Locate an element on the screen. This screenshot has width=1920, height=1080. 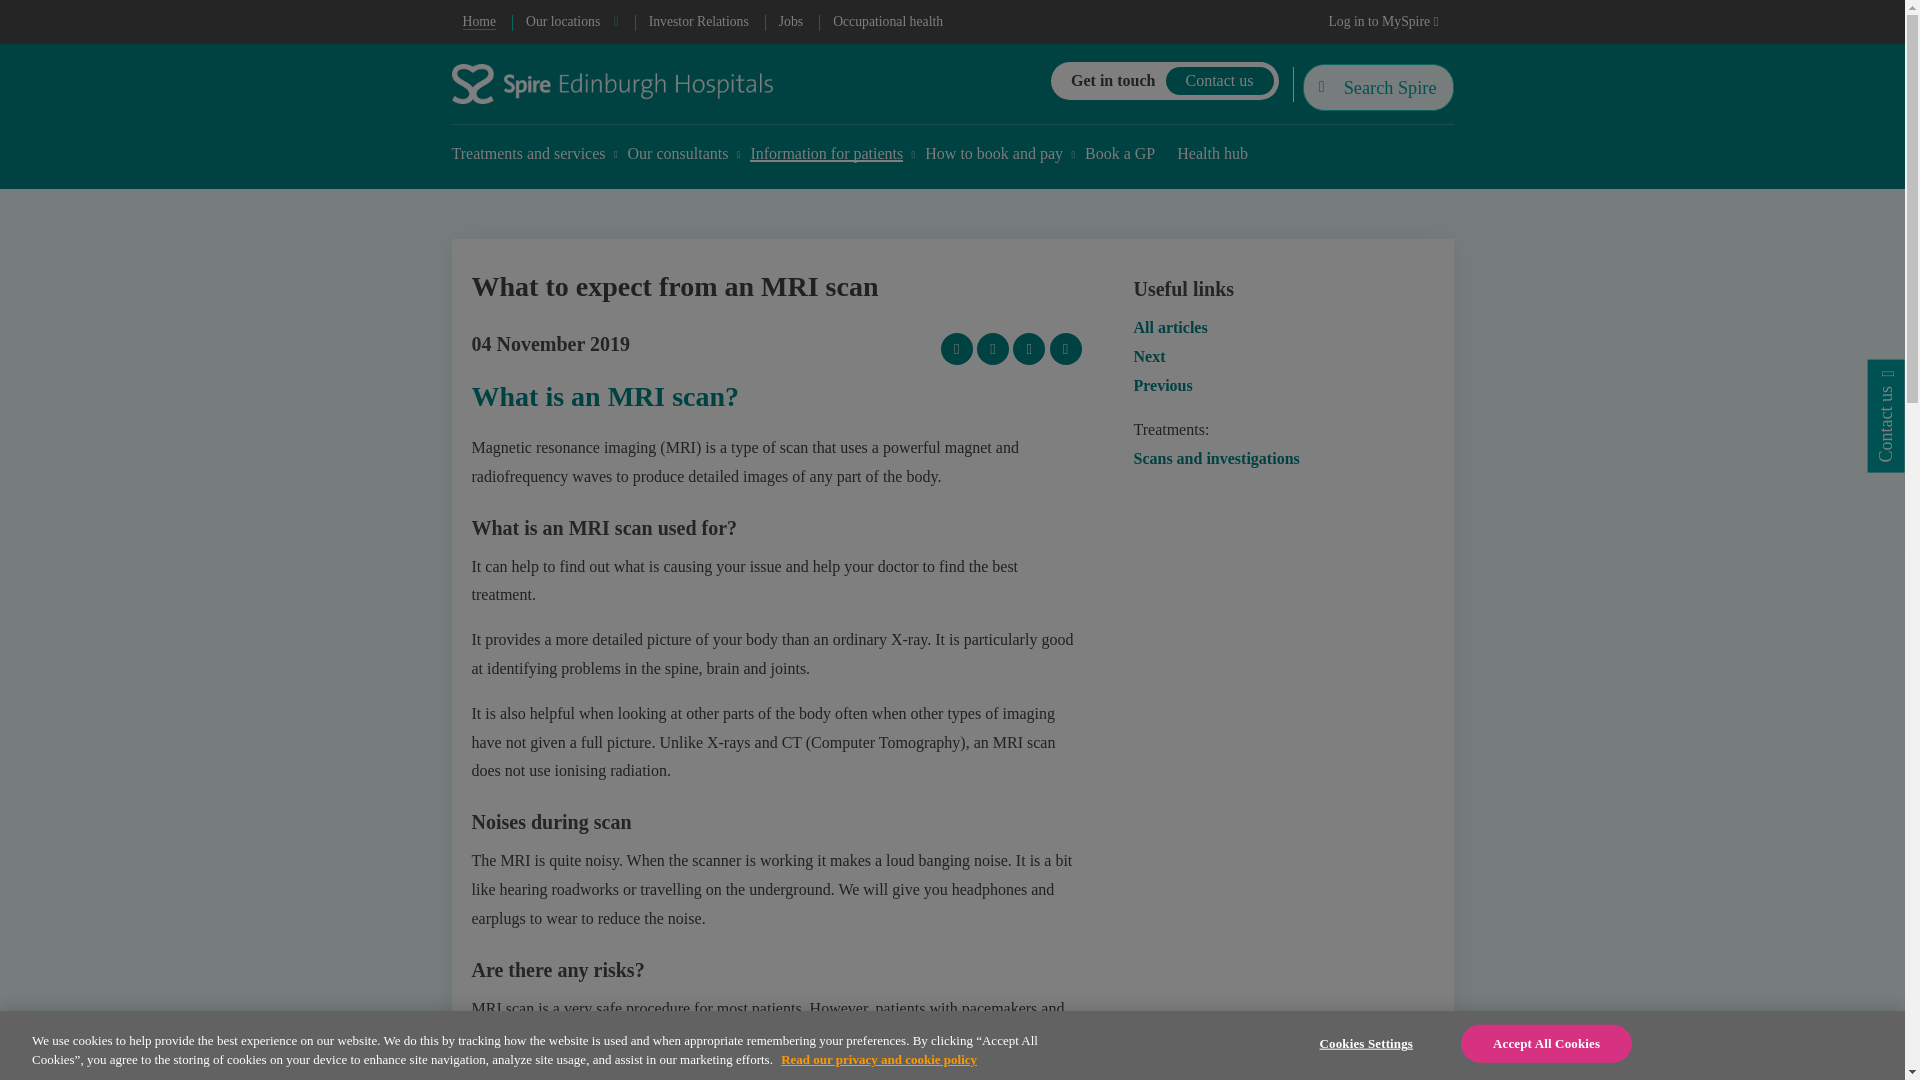
Our locations is located at coordinates (572, 22).